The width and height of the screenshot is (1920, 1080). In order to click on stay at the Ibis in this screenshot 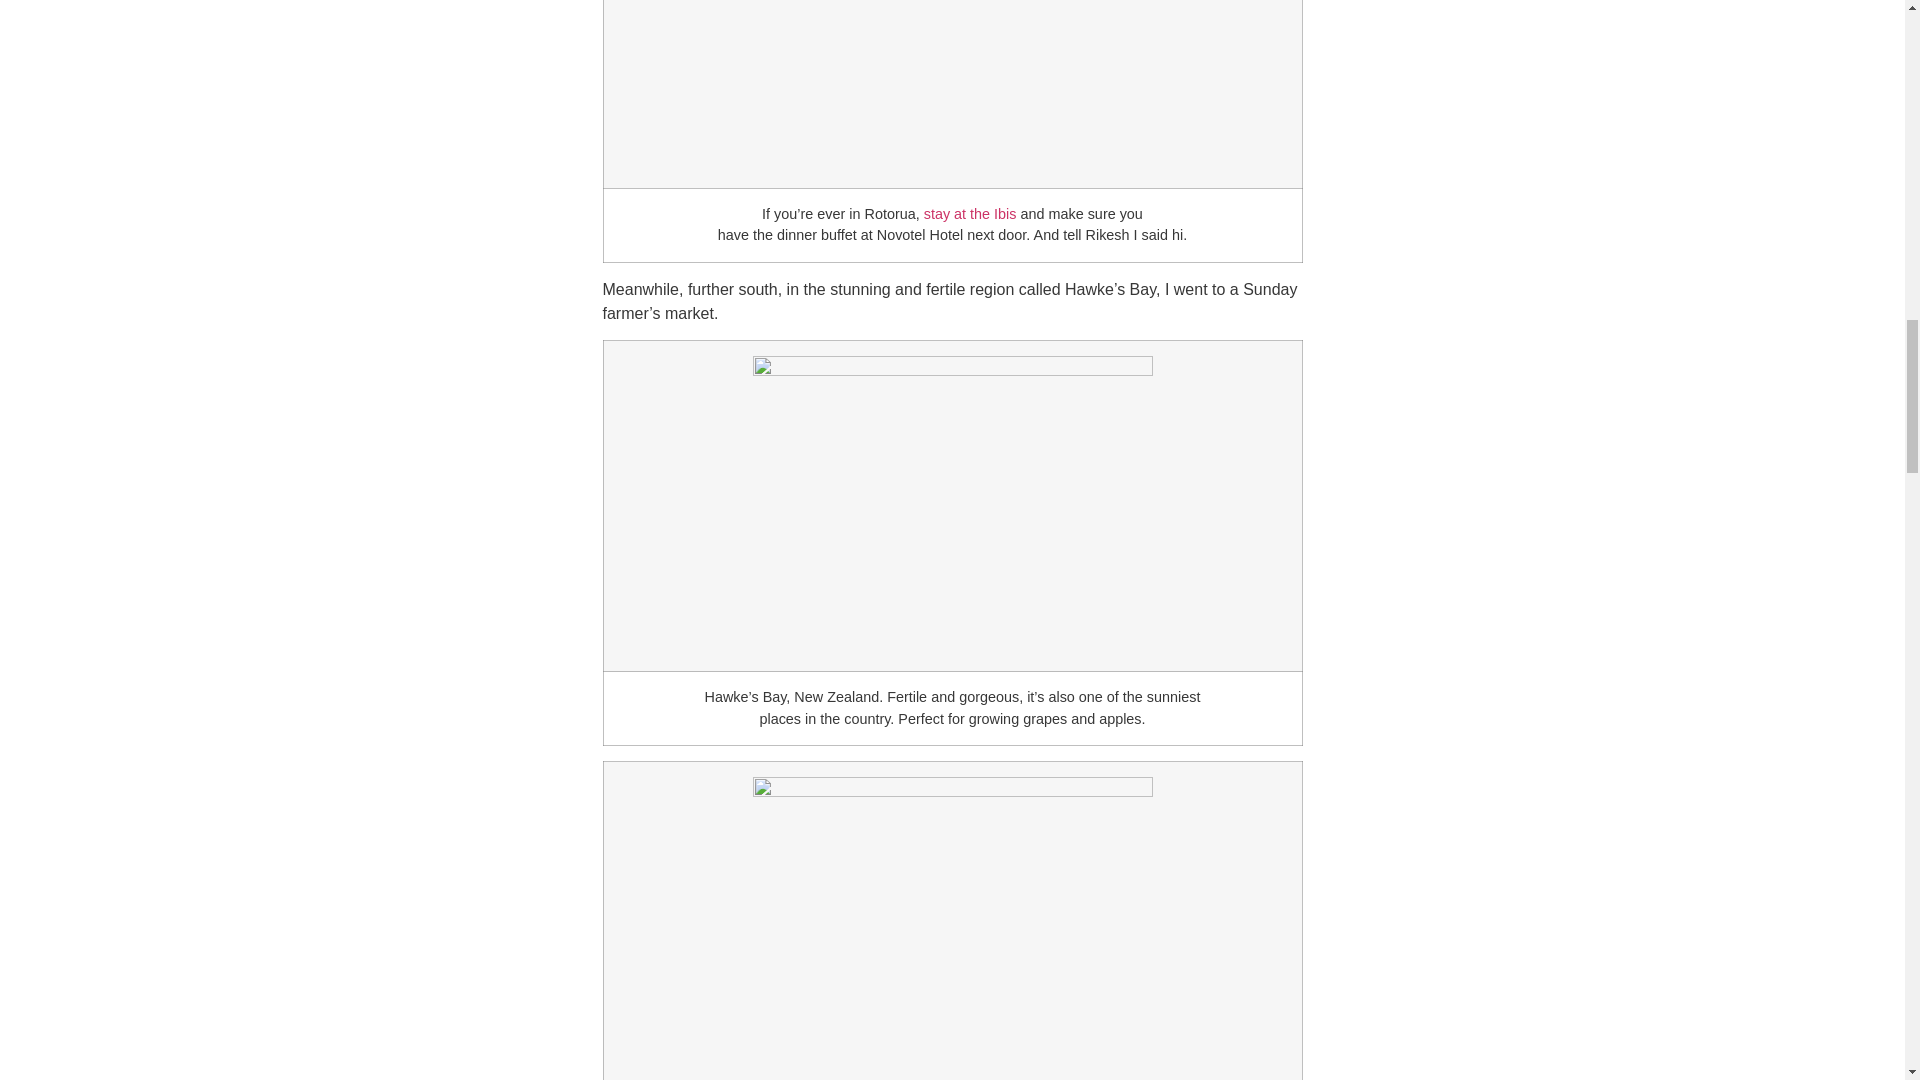, I will do `click(970, 214)`.